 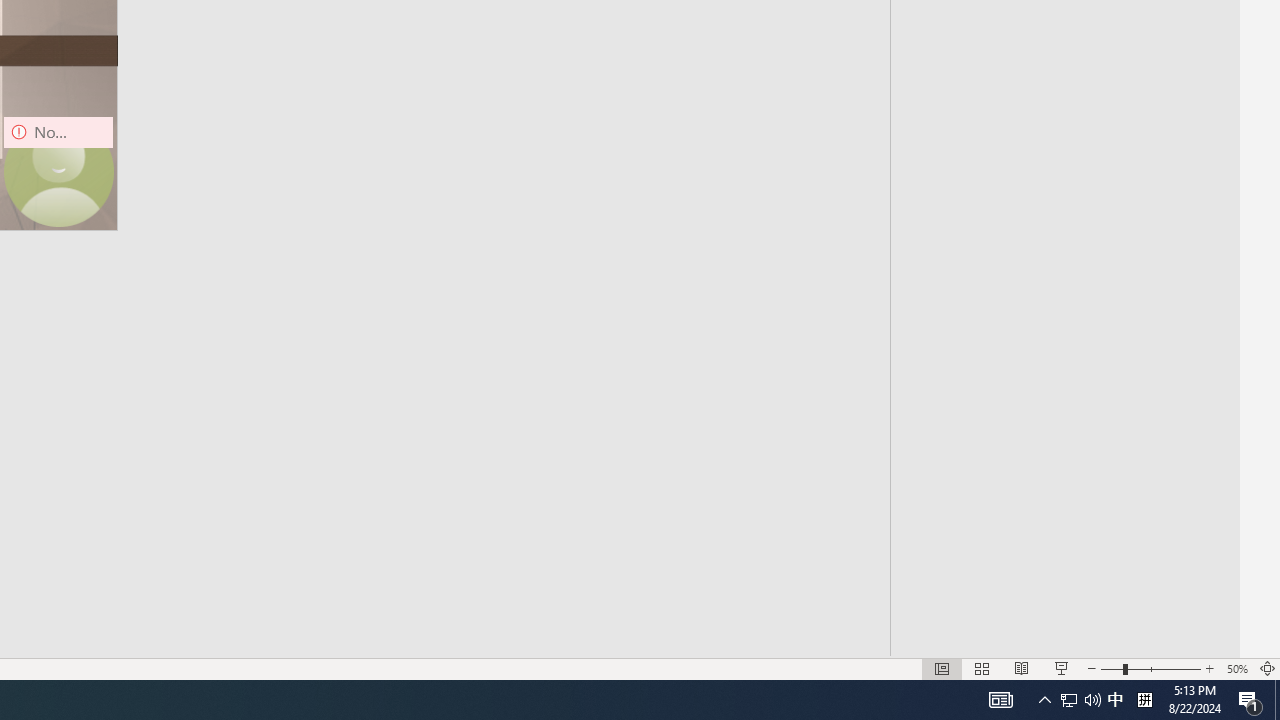 I want to click on Cantonese (Traditional), so click(x=1063, y=162).